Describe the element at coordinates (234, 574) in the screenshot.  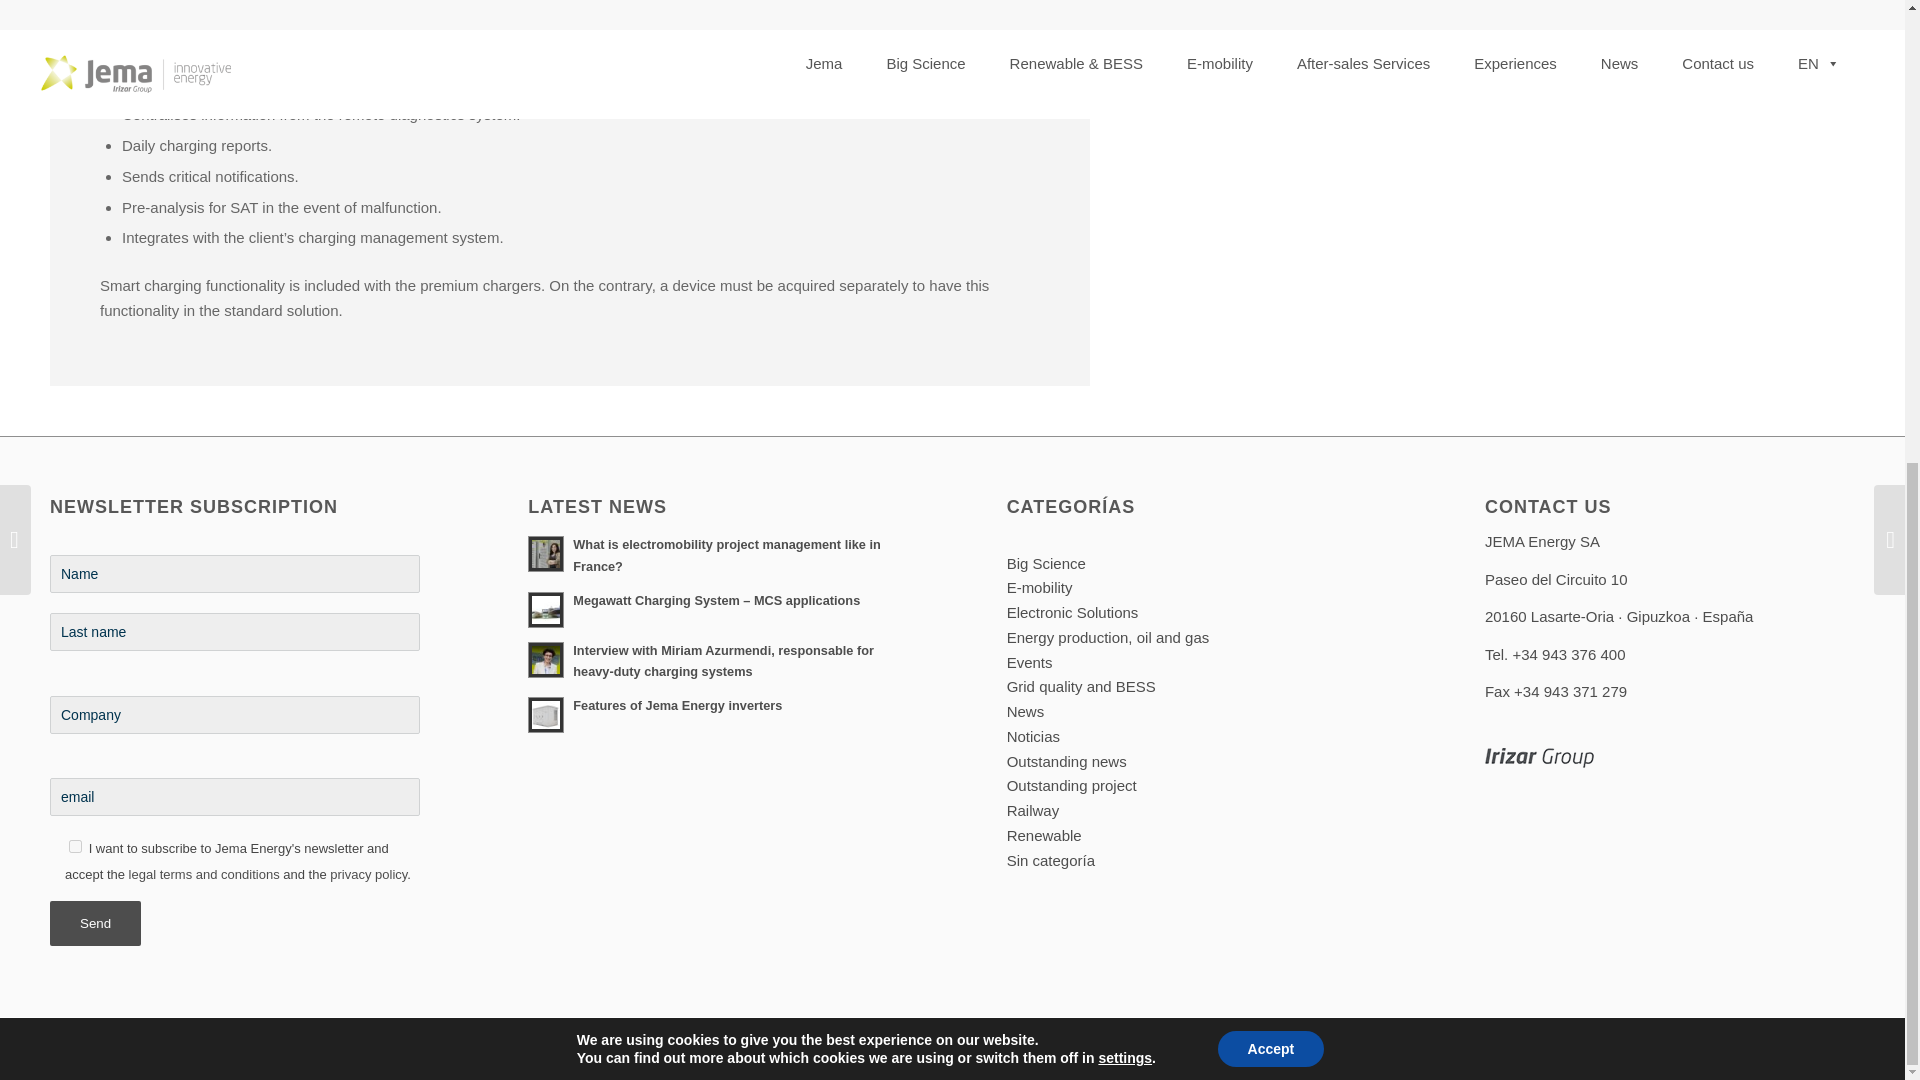
I see `Name` at that location.